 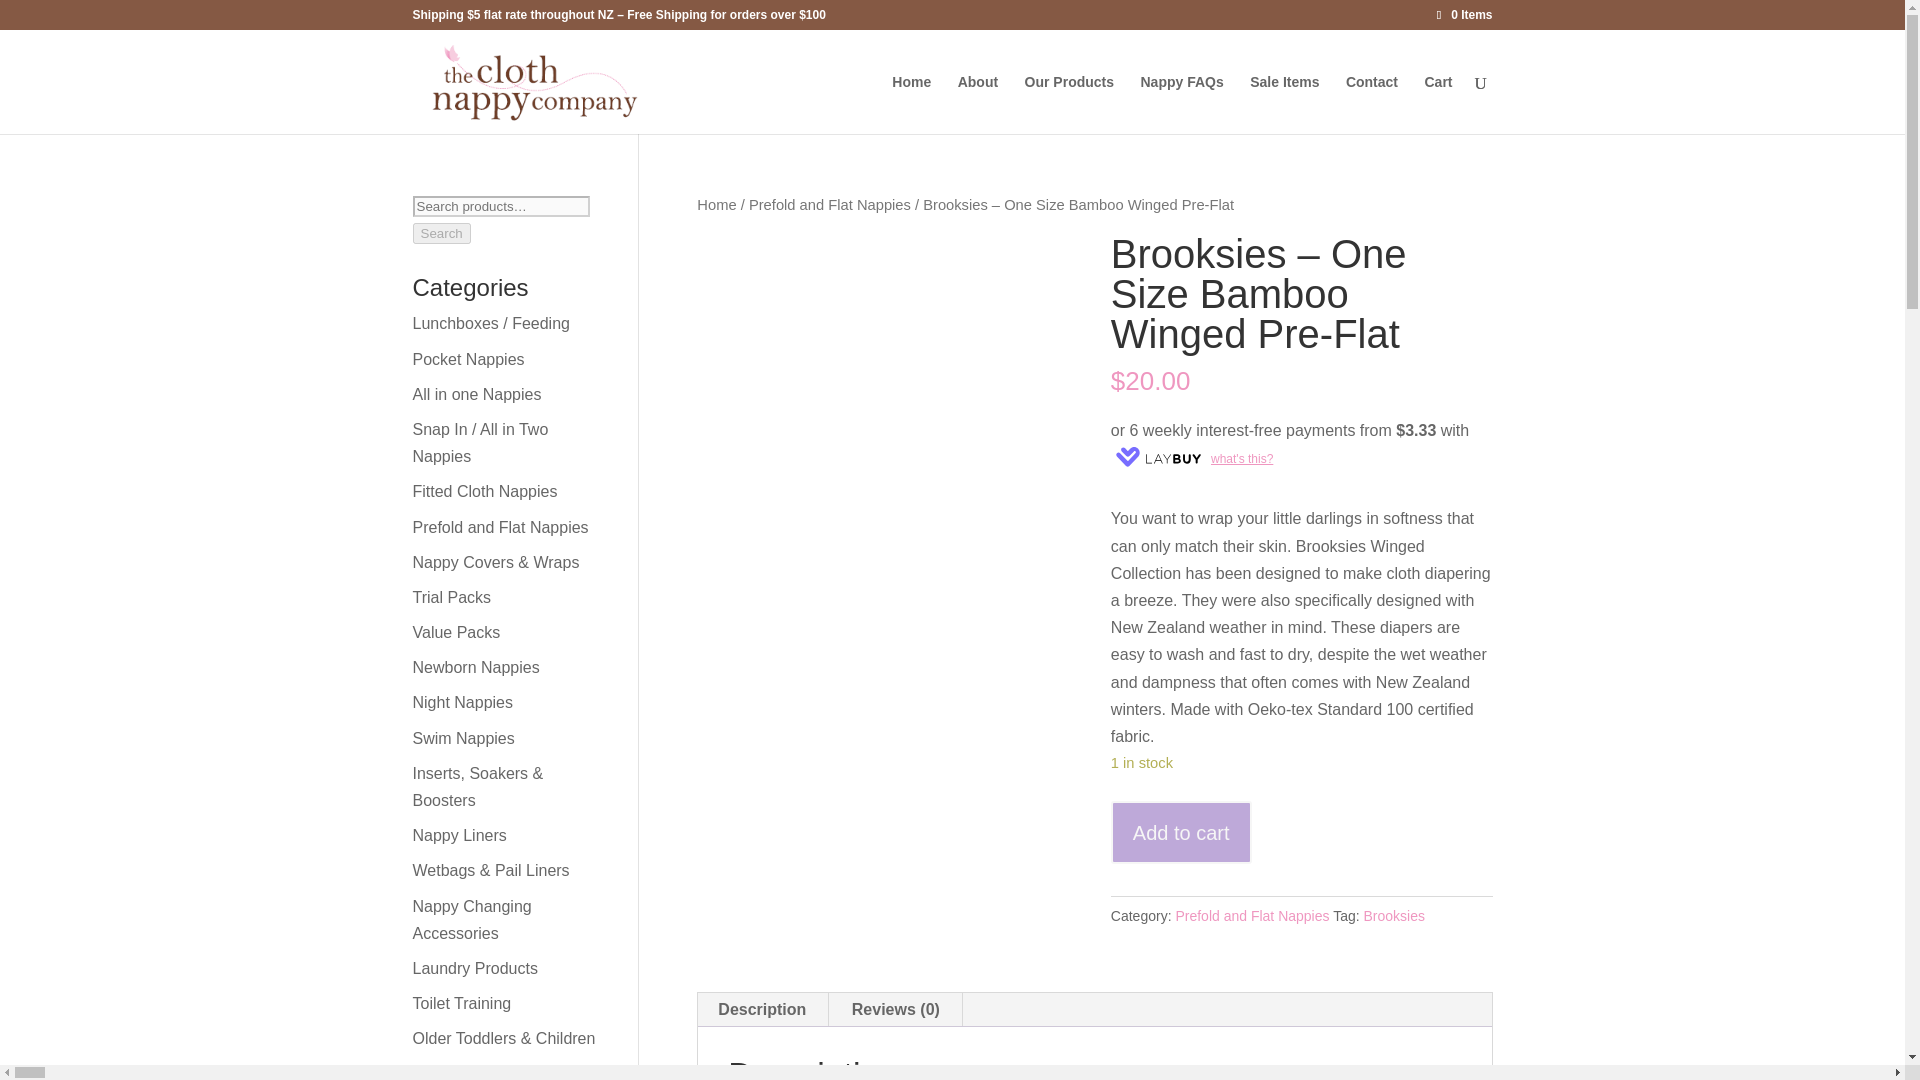 I want to click on Add to cart, so click(x=1181, y=832).